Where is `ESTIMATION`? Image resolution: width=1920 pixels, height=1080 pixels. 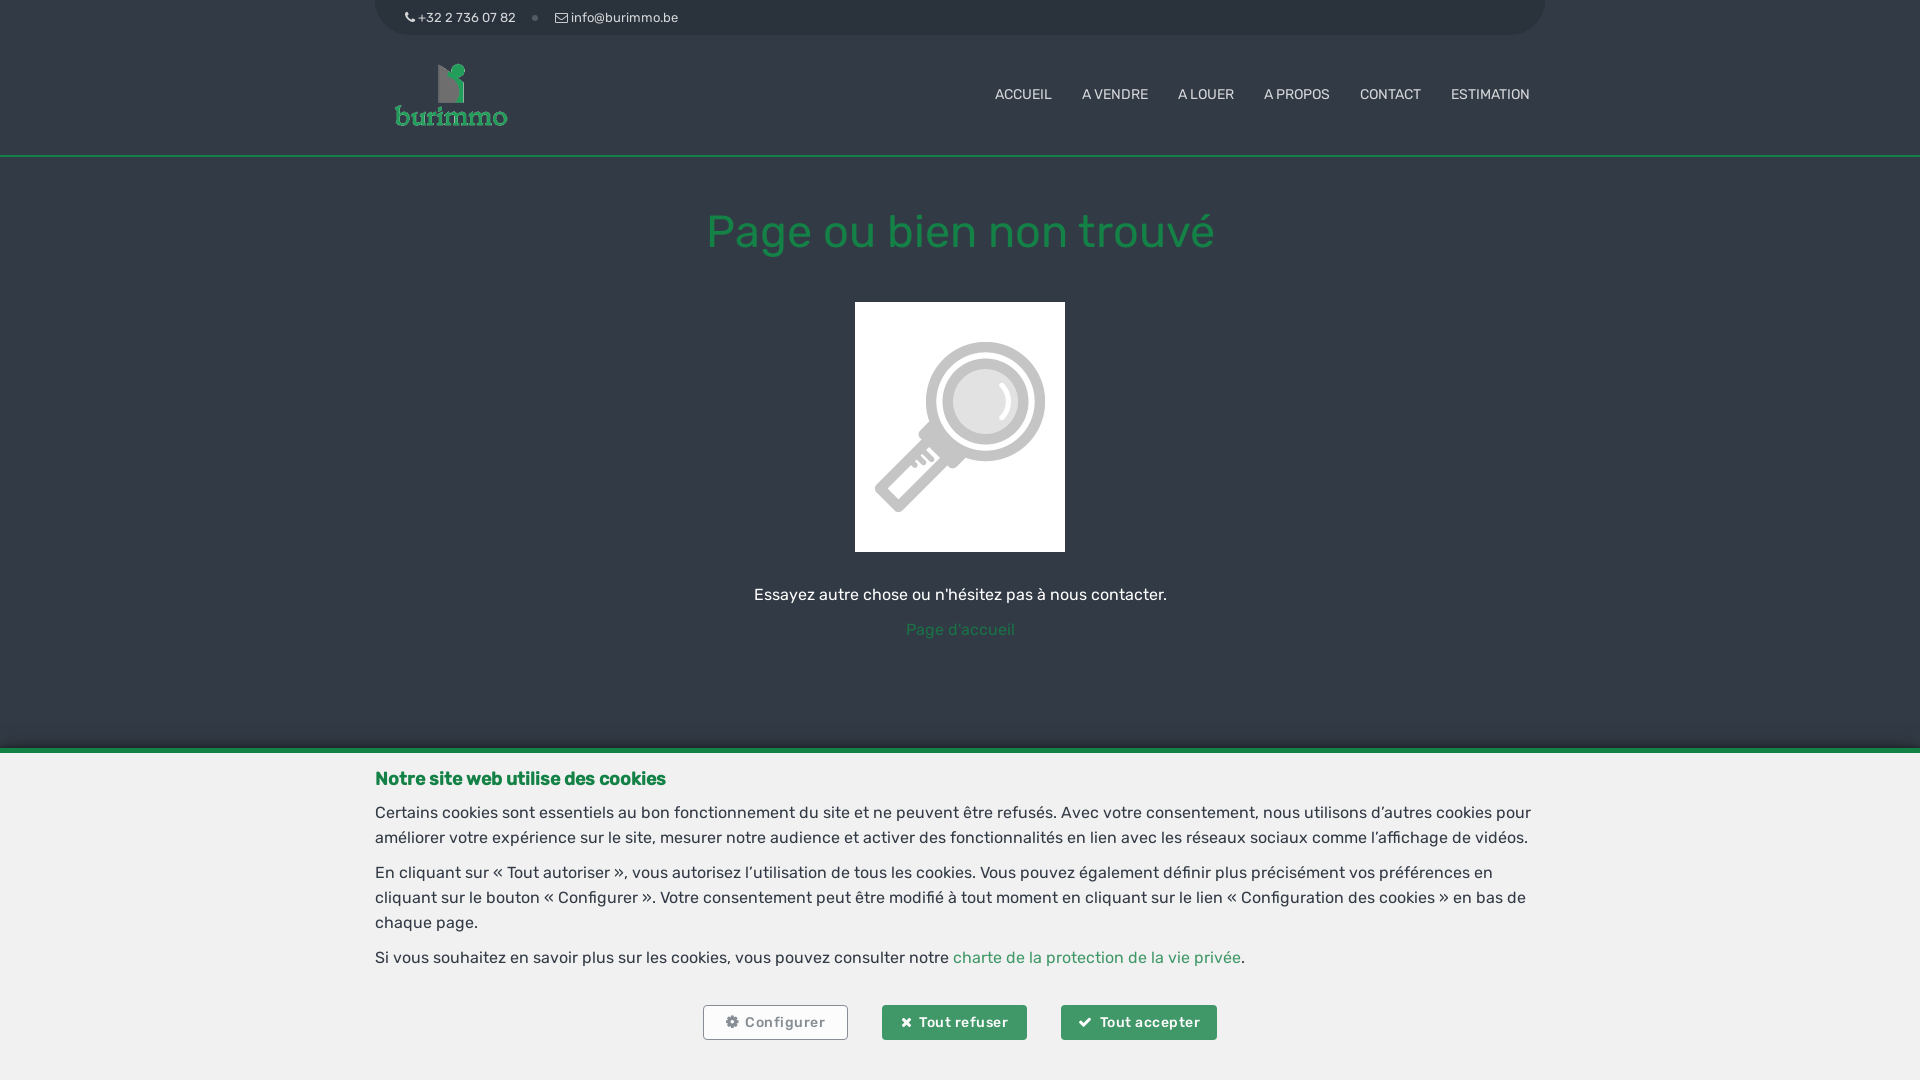
ESTIMATION is located at coordinates (1490, 94).